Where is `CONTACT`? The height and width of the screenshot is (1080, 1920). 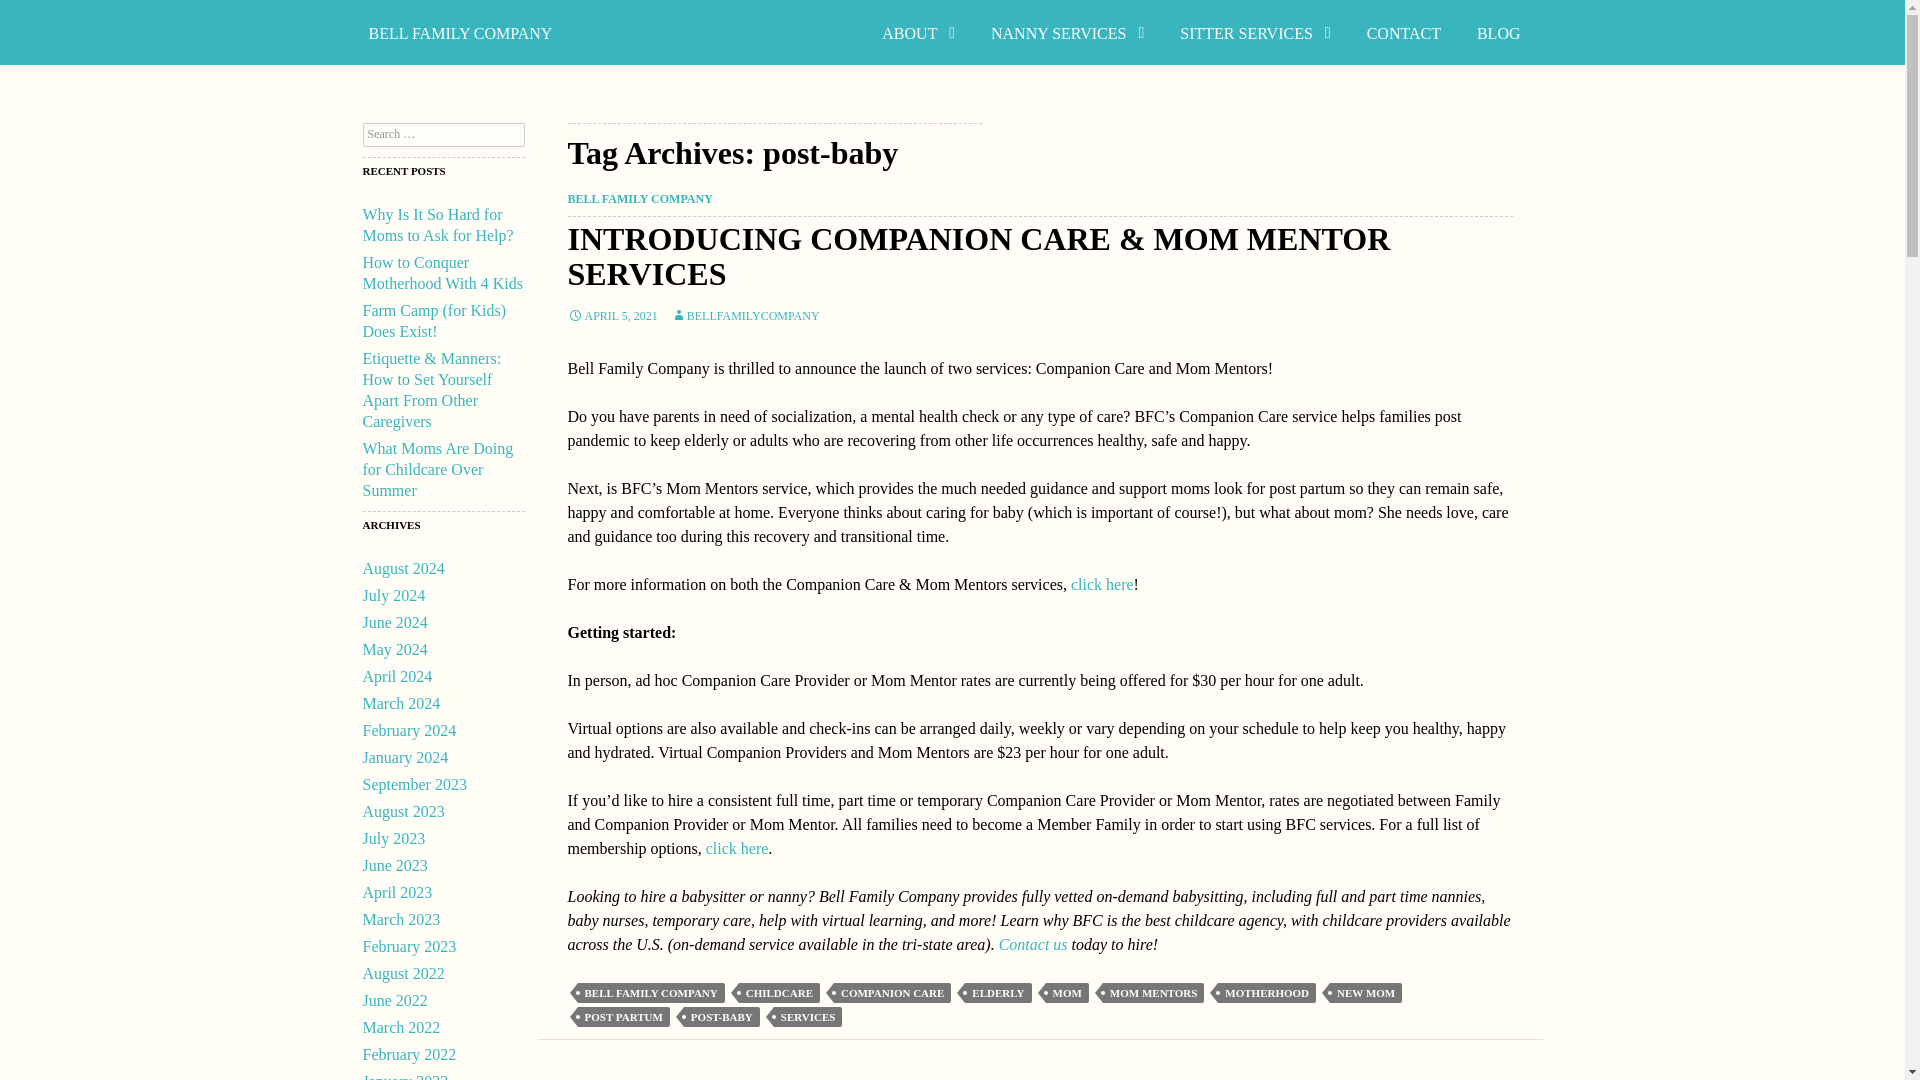
CONTACT is located at coordinates (1404, 33).